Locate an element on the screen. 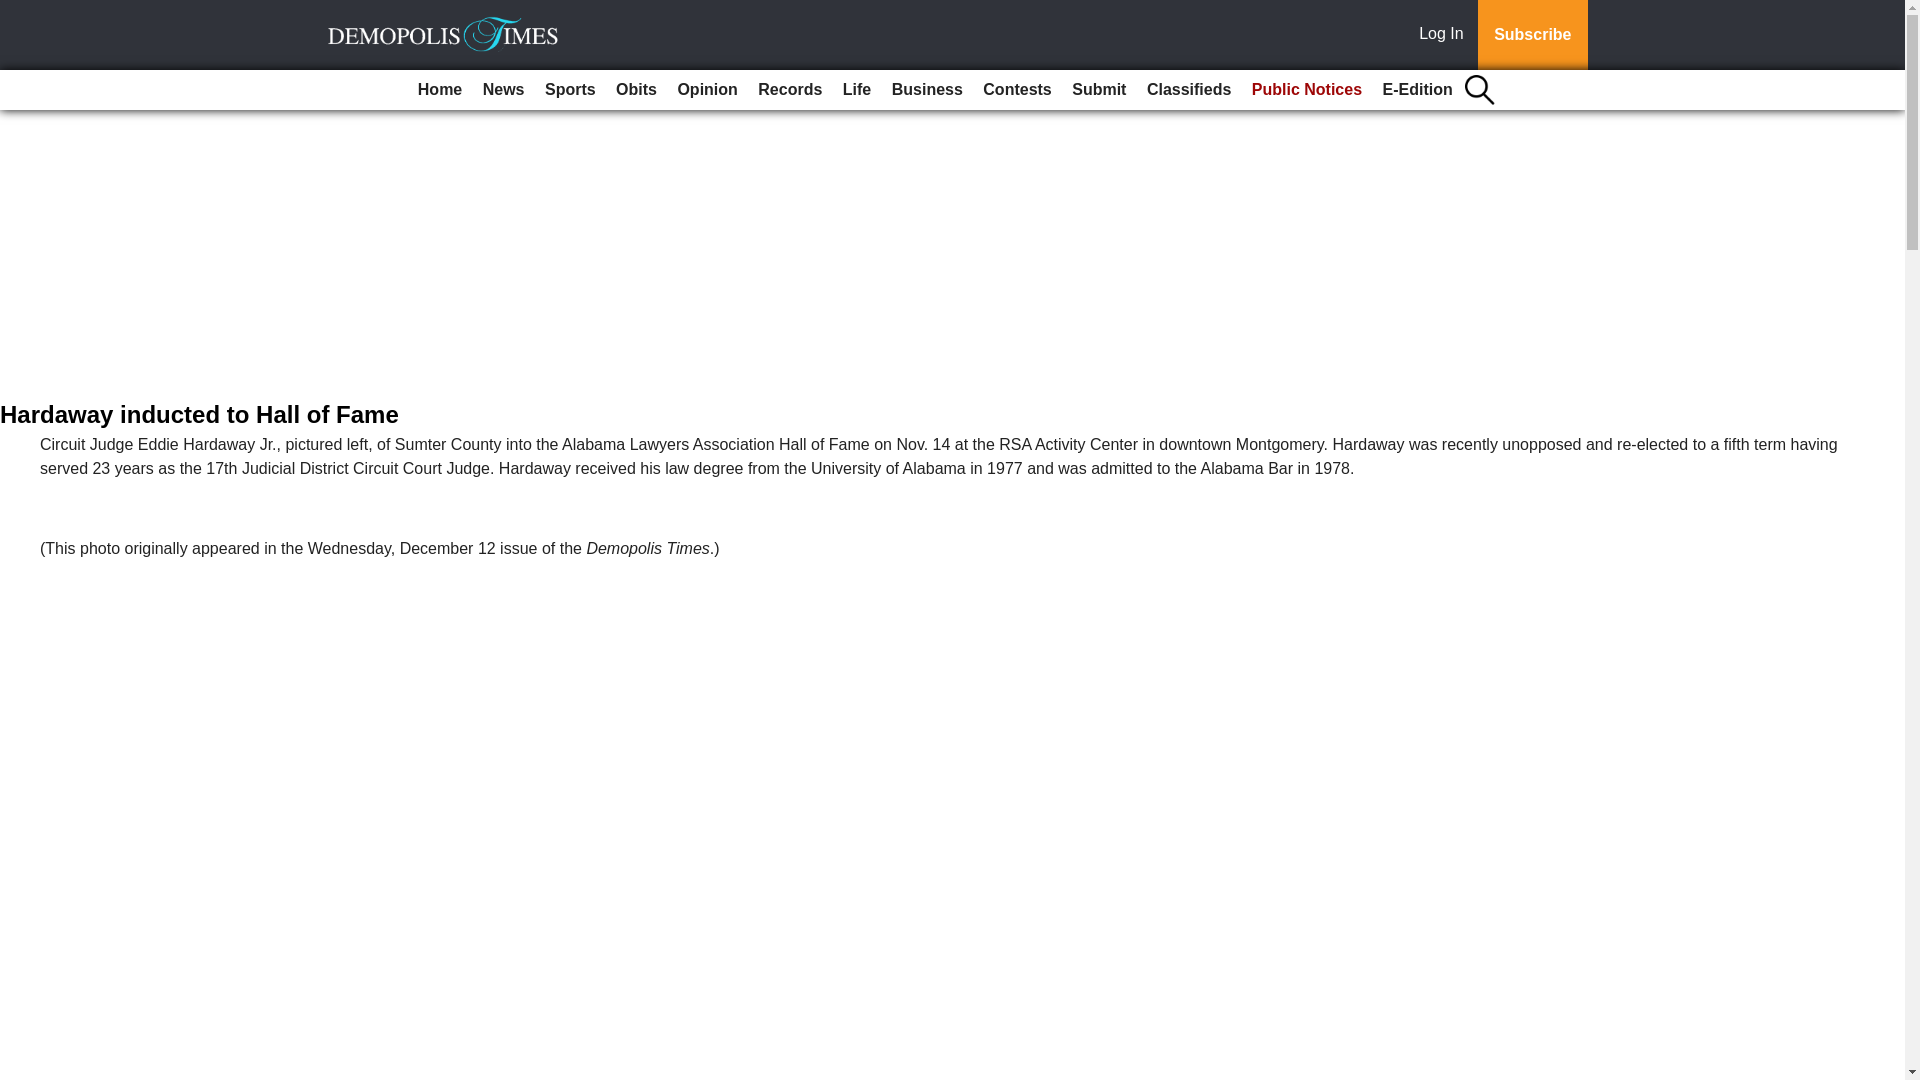 Image resolution: width=1920 pixels, height=1080 pixels. Subscribe is located at coordinates (1532, 35).